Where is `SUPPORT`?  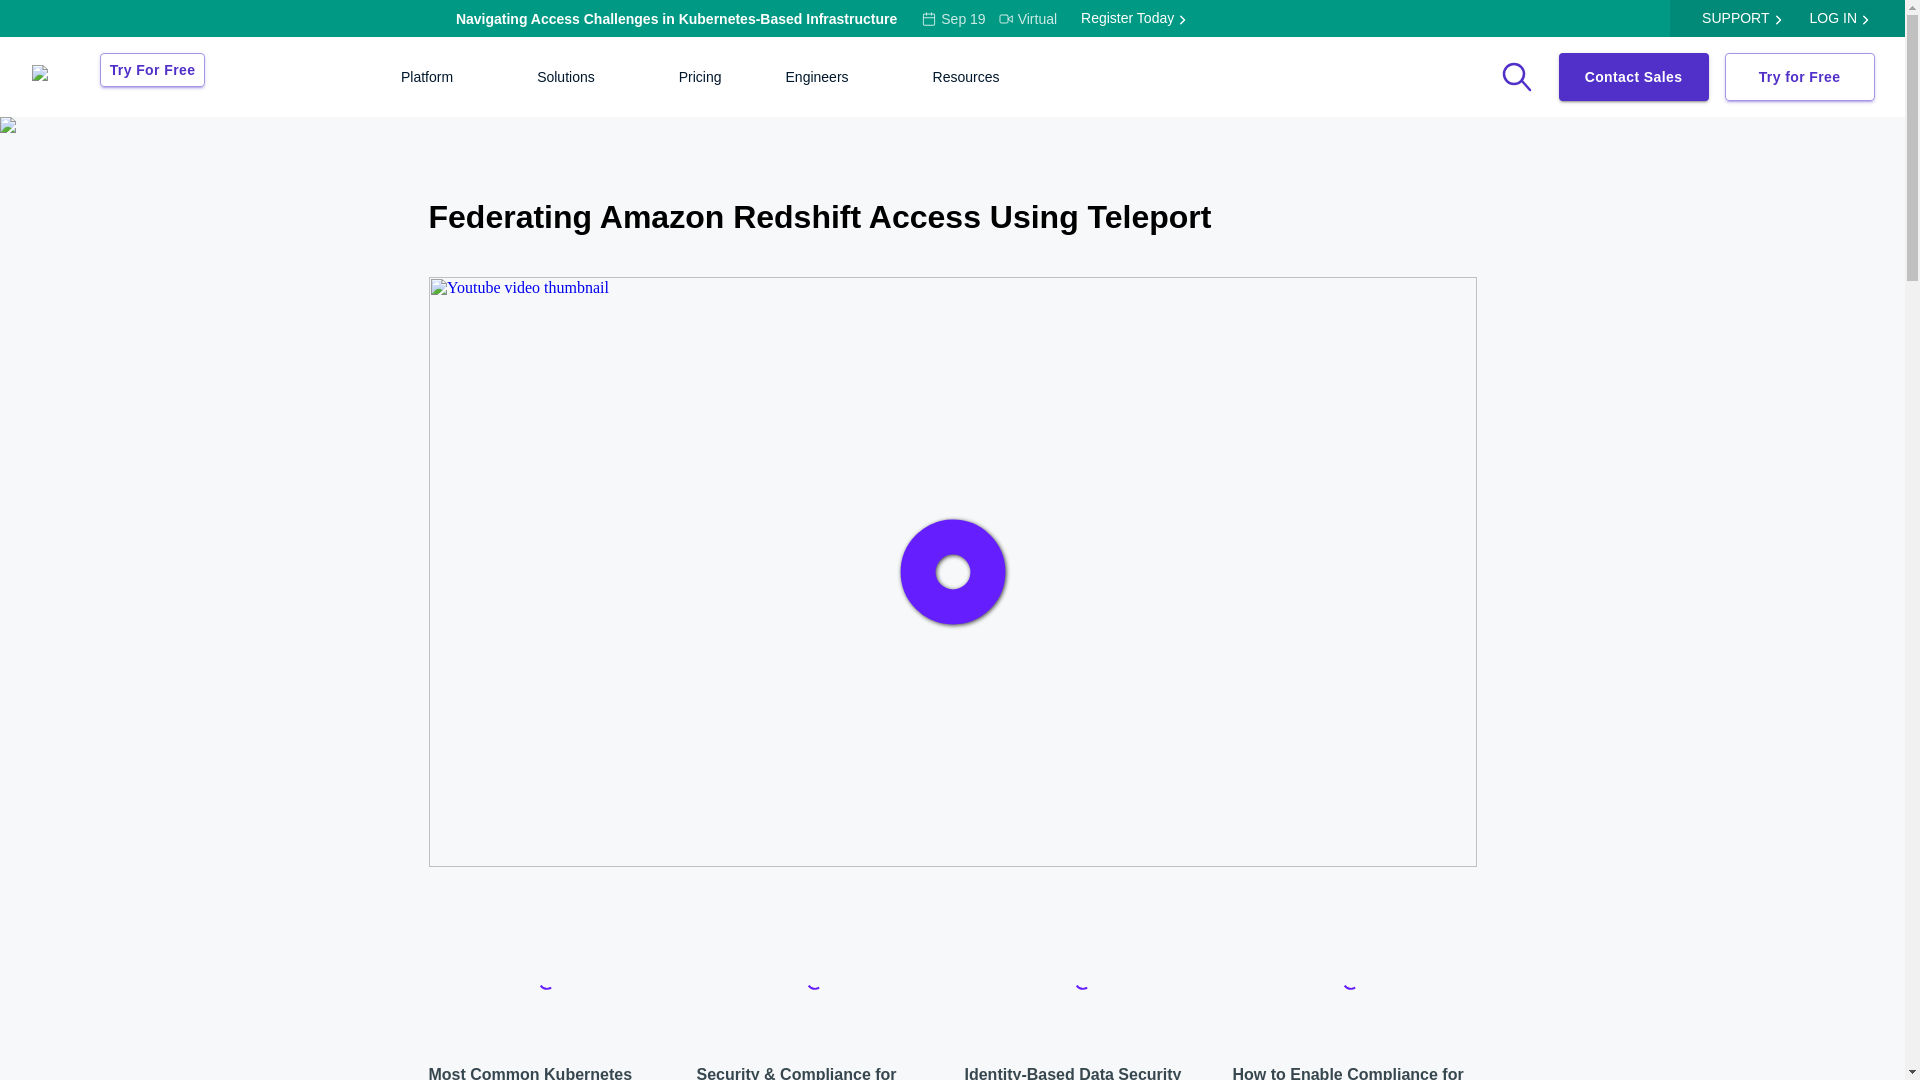 SUPPORT is located at coordinates (1734, 18).